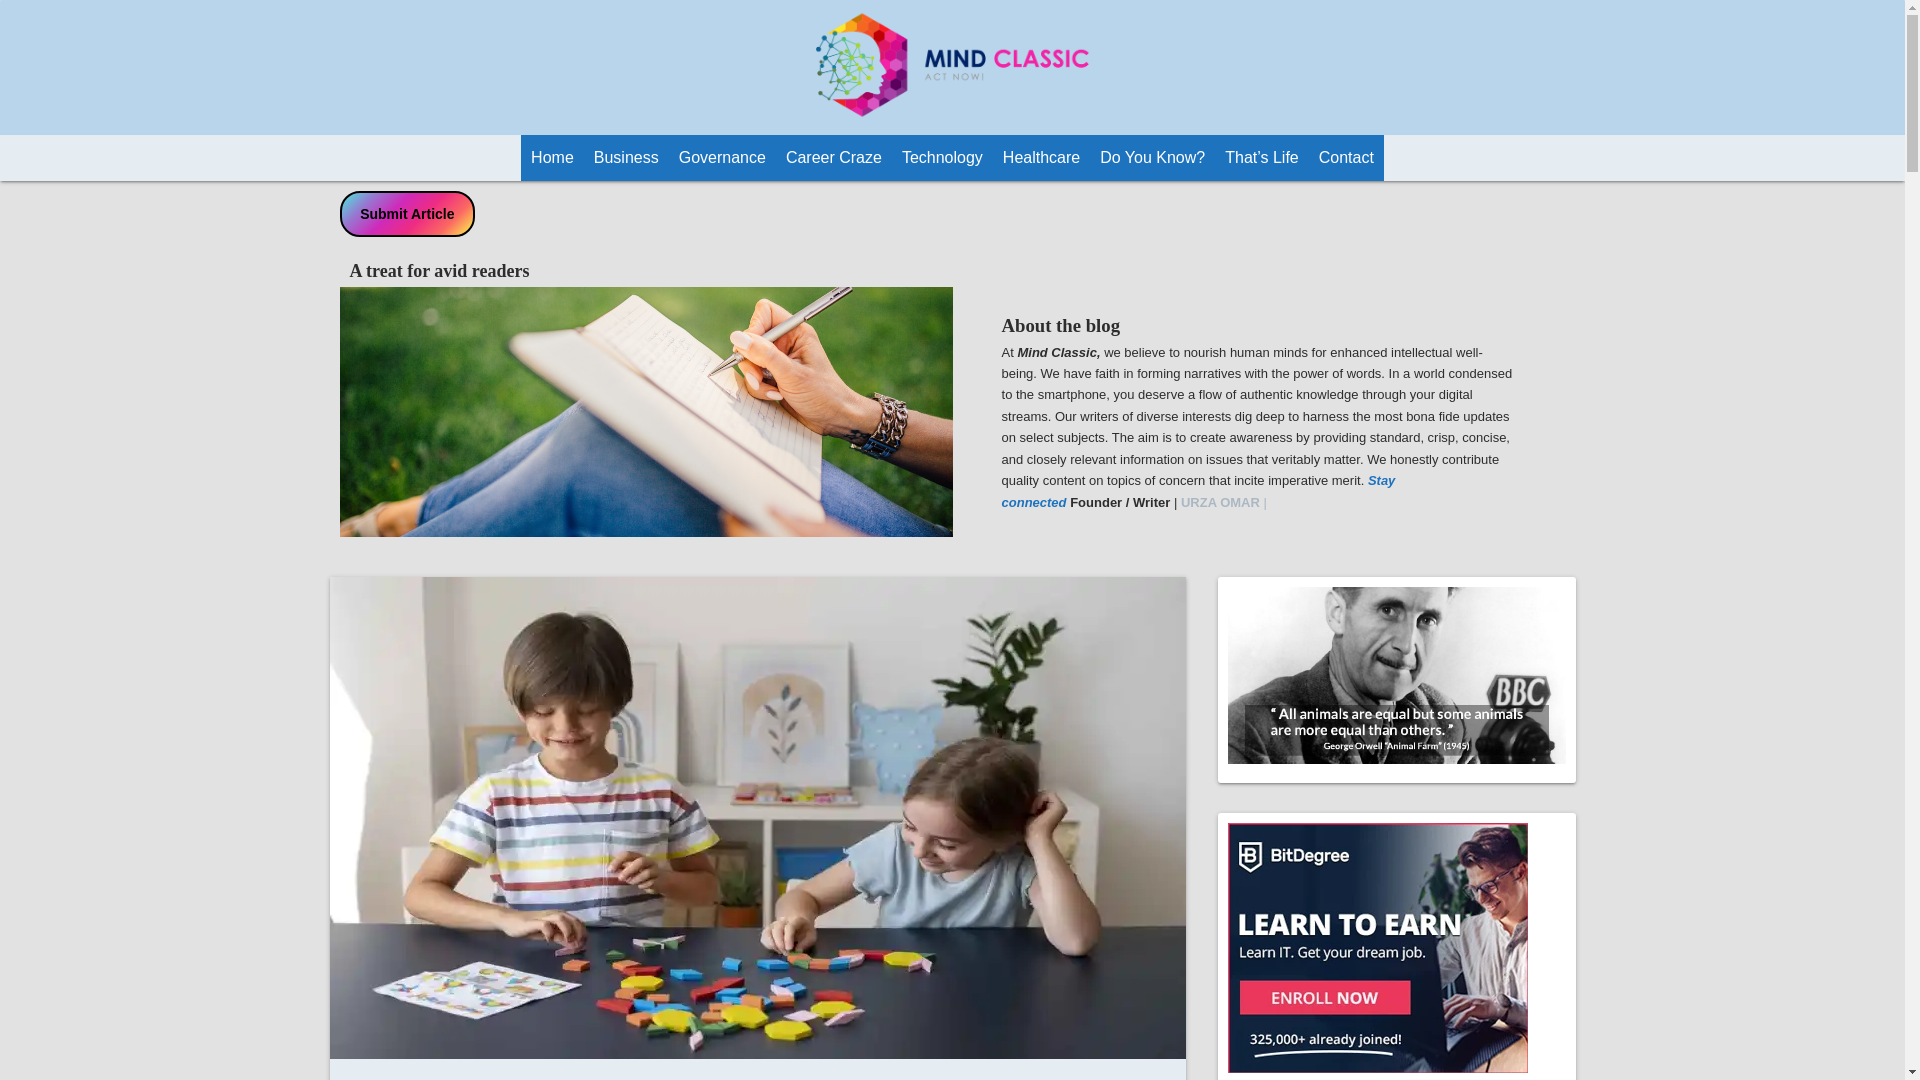 This screenshot has height=1080, width=1920. Describe the element at coordinates (833, 158) in the screenshot. I see `Career Craze` at that location.